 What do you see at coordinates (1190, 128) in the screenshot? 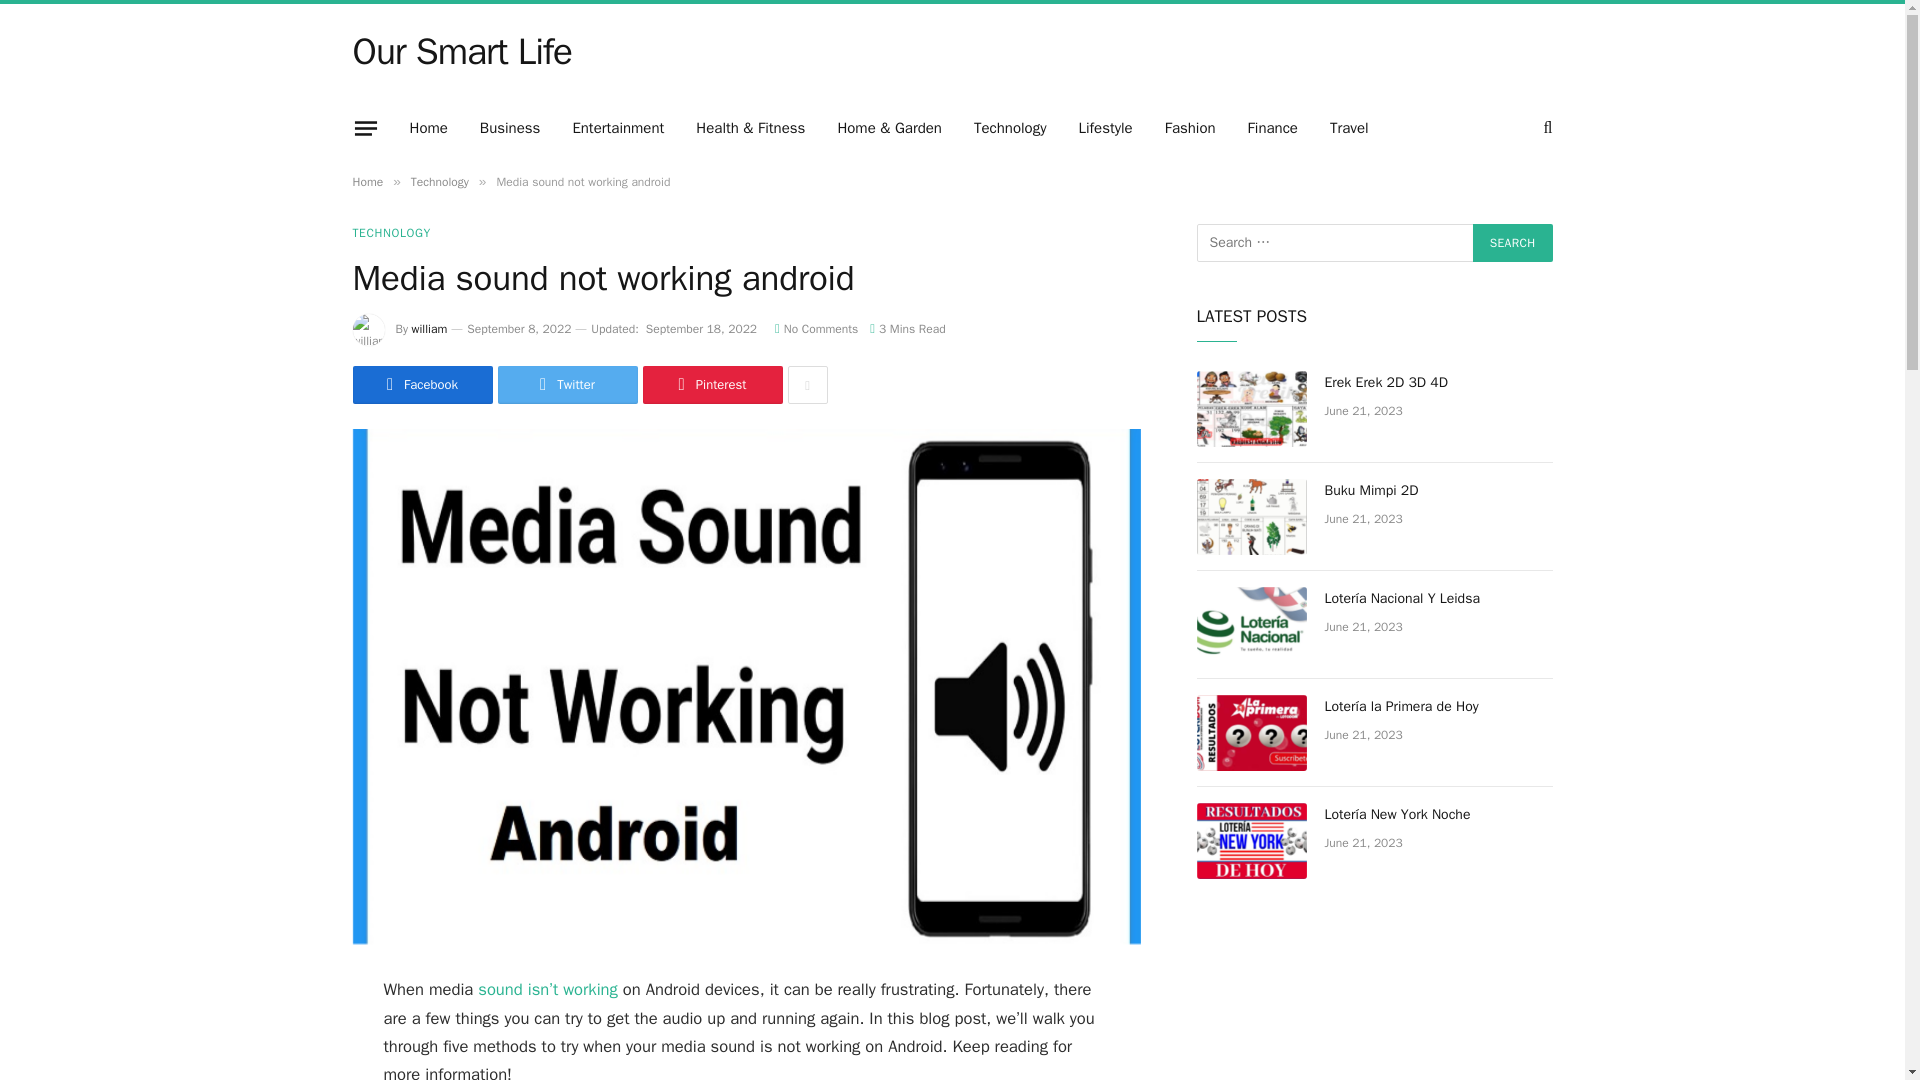
I see `Fashion` at bounding box center [1190, 128].